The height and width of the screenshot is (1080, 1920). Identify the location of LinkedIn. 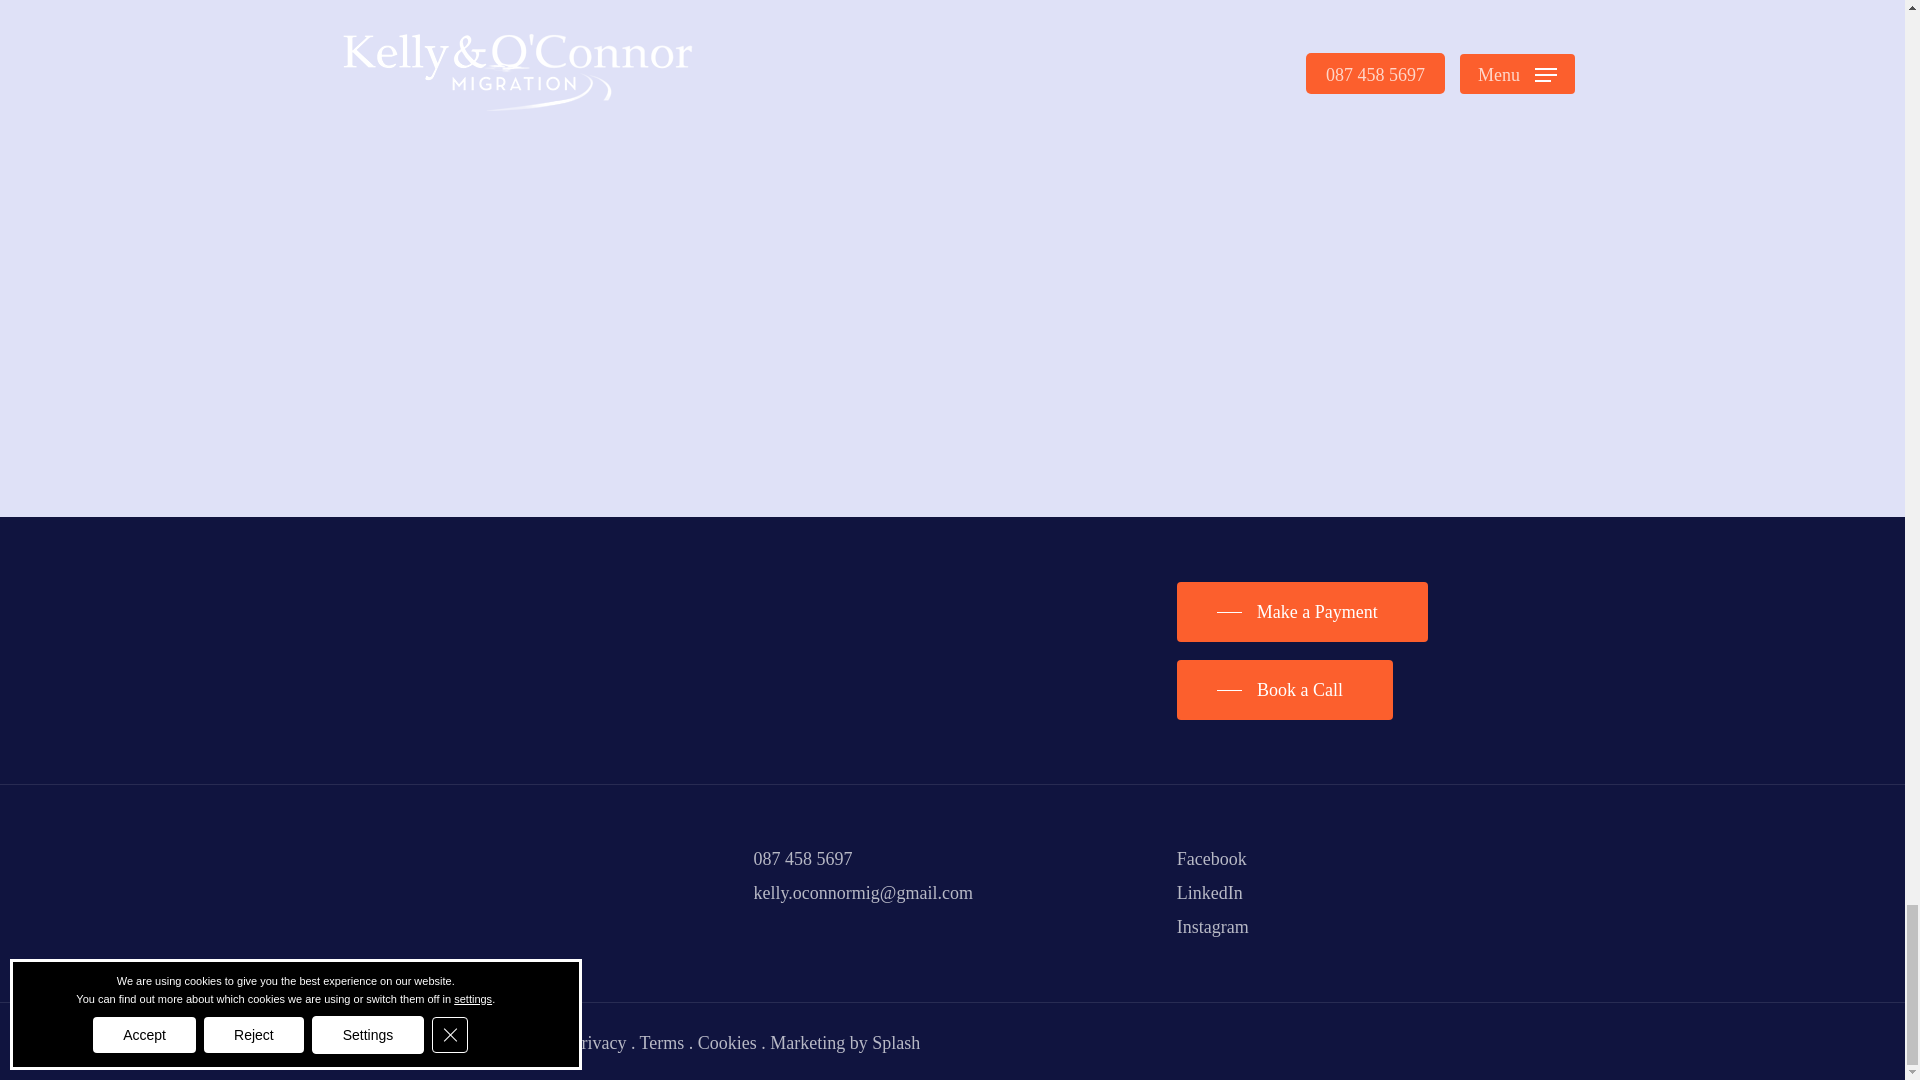
(1209, 892).